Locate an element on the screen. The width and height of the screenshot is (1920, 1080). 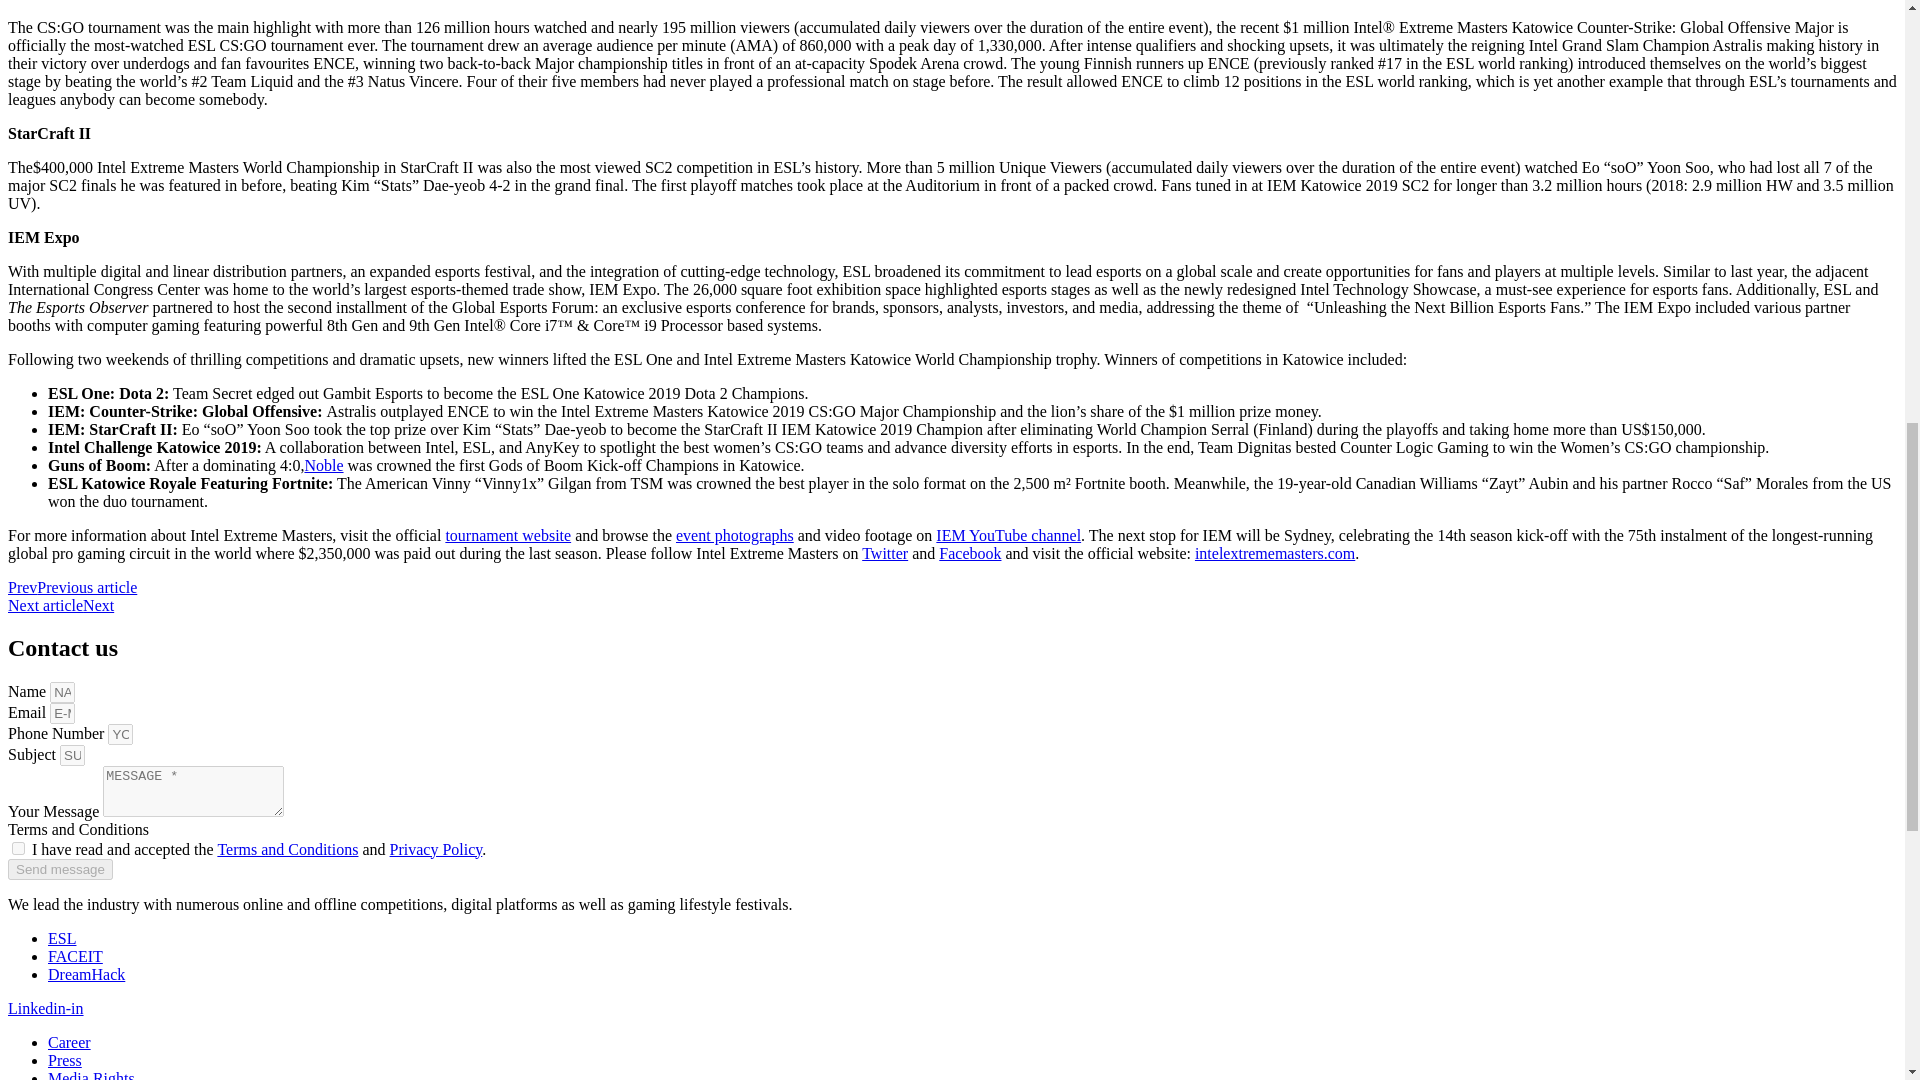
on is located at coordinates (18, 848).